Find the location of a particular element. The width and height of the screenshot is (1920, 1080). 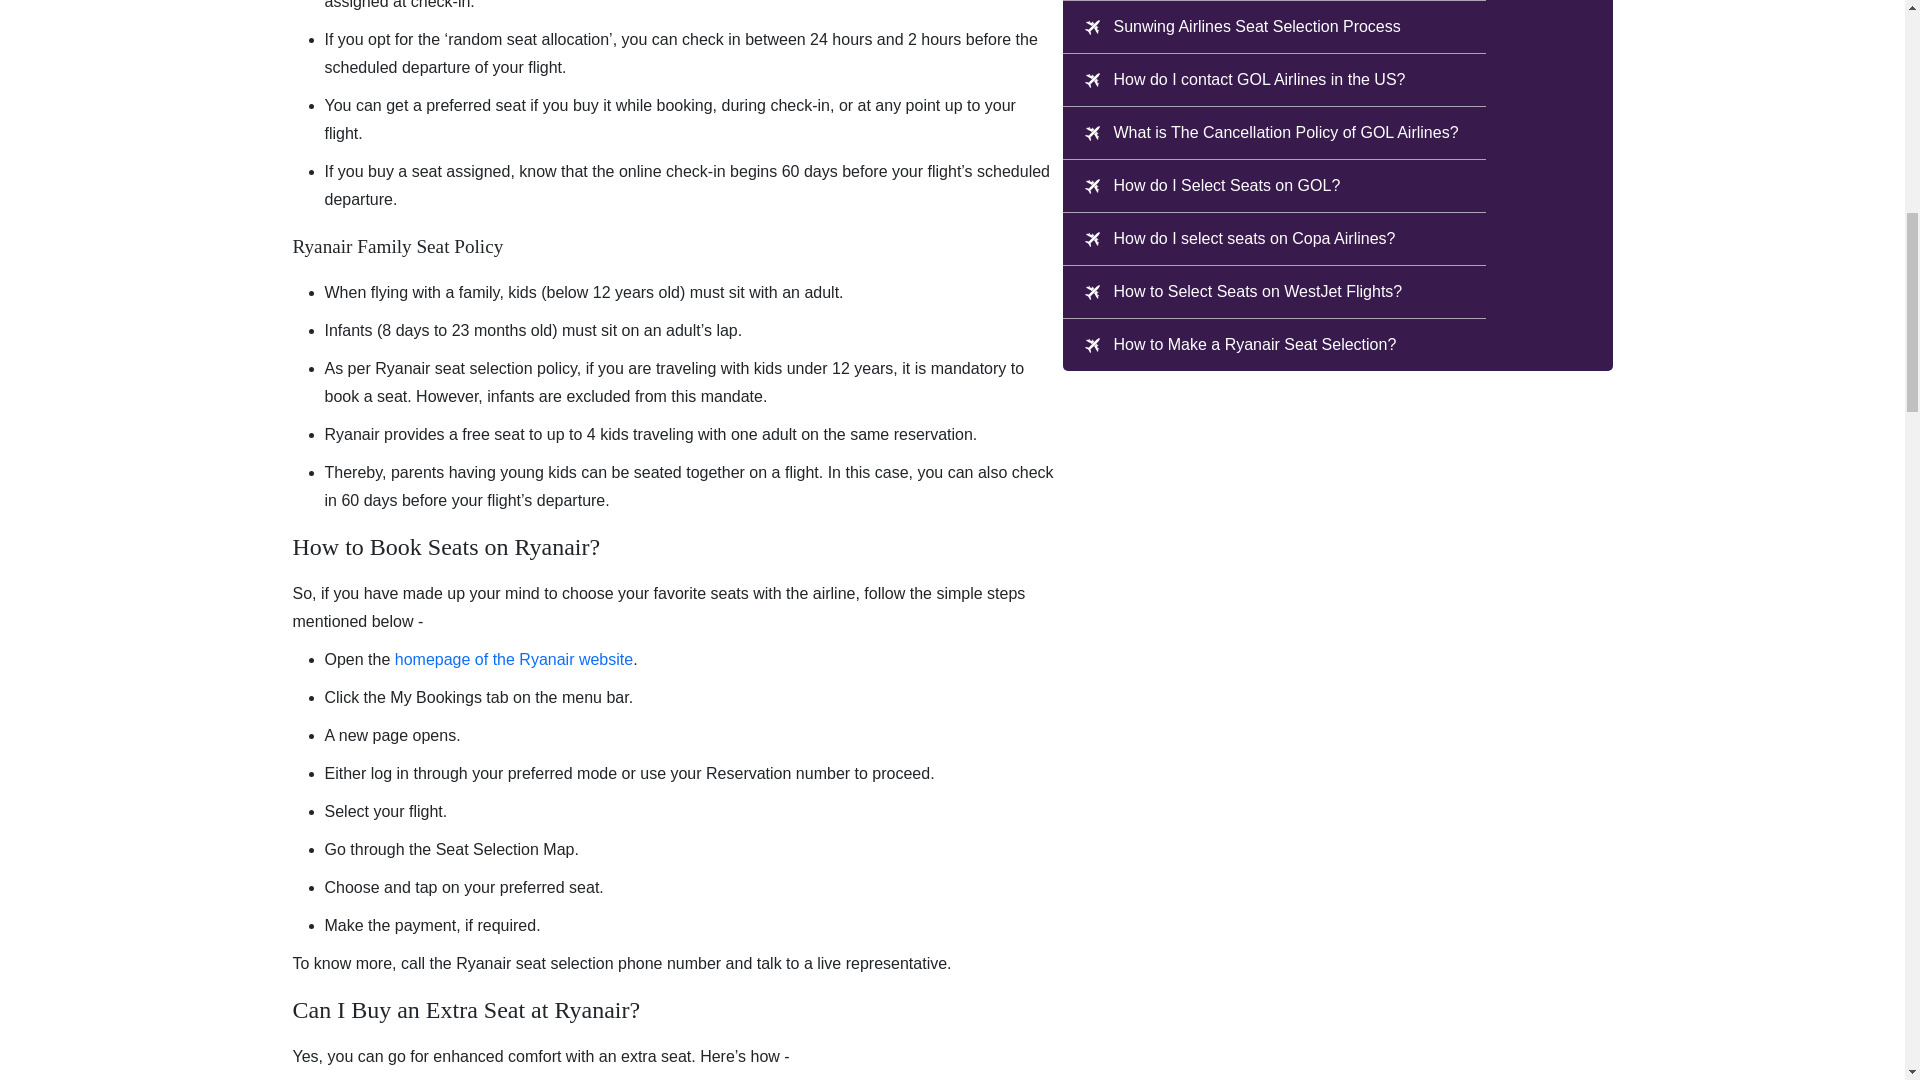

How to Select Seats on WestJet Flights? is located at coordinates (1257, 292).